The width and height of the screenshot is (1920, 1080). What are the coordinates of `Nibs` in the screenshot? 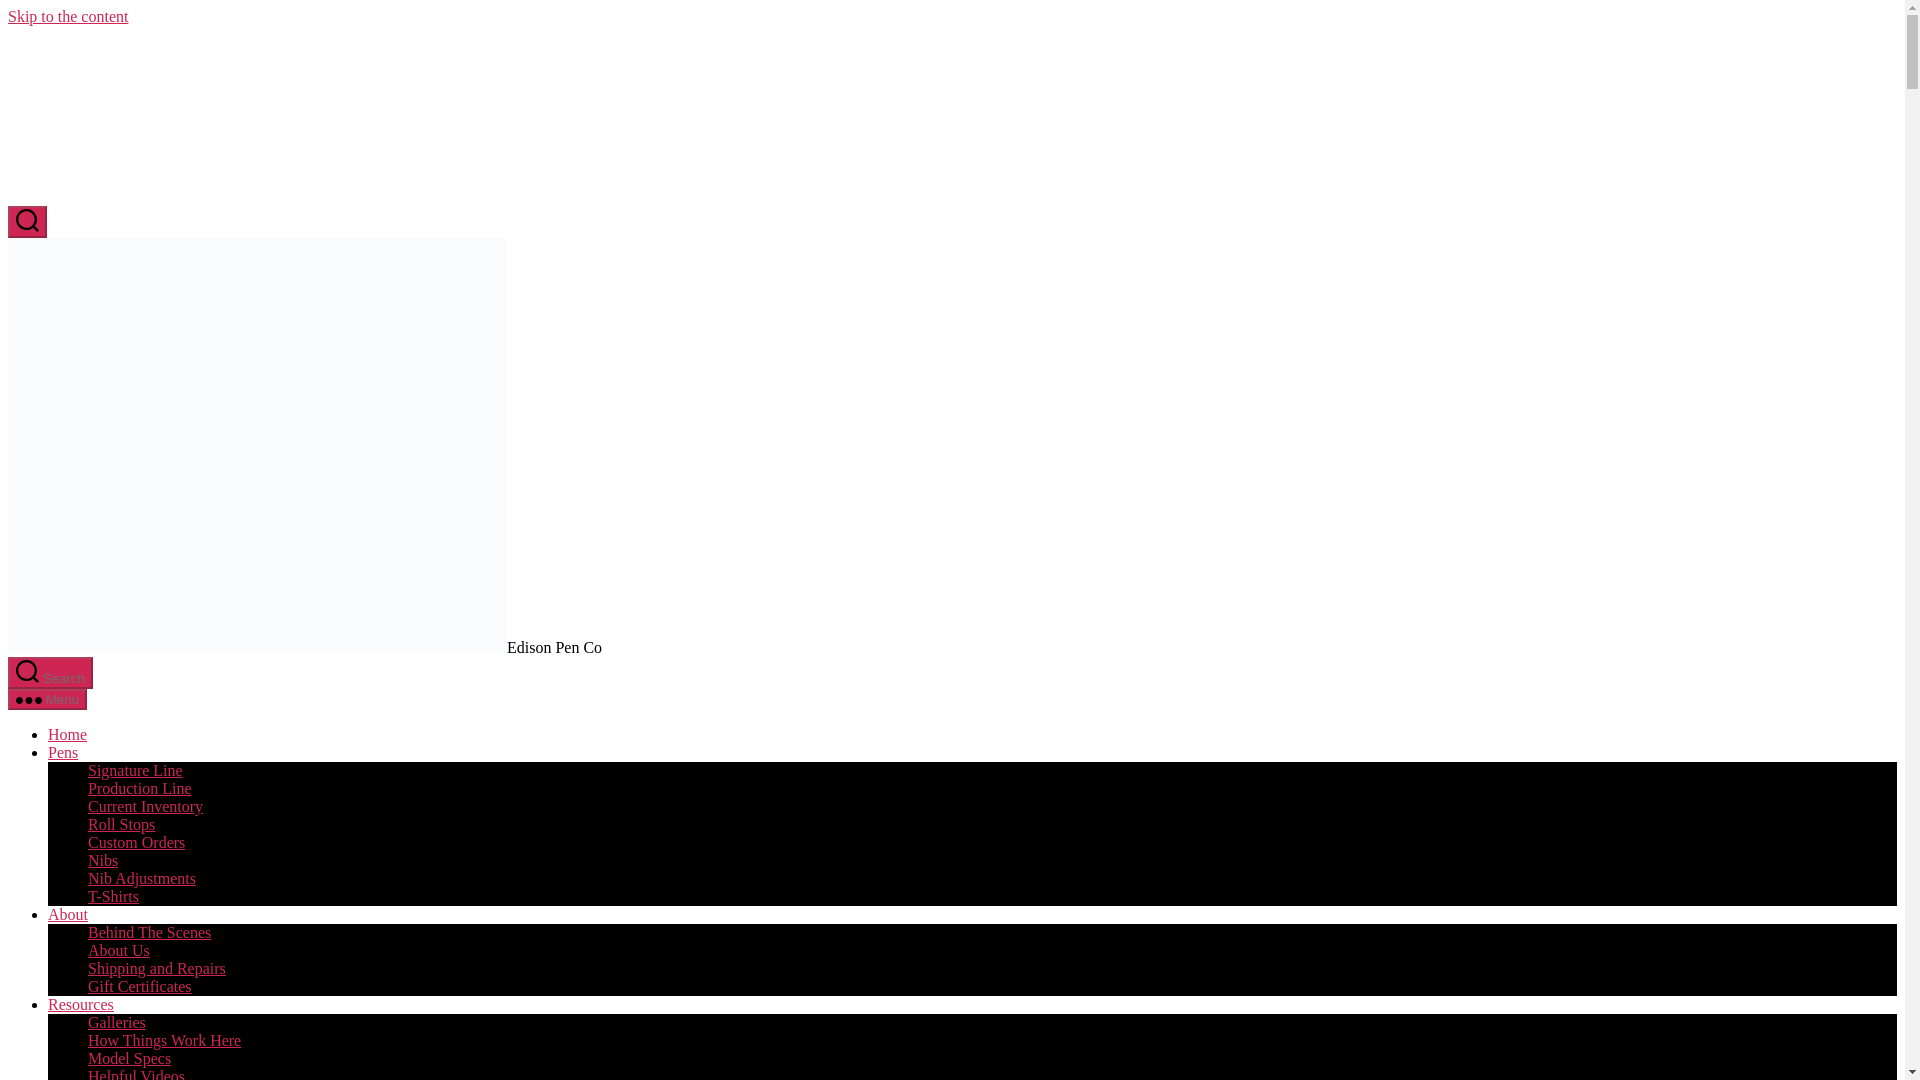 It's located at (102, 860).